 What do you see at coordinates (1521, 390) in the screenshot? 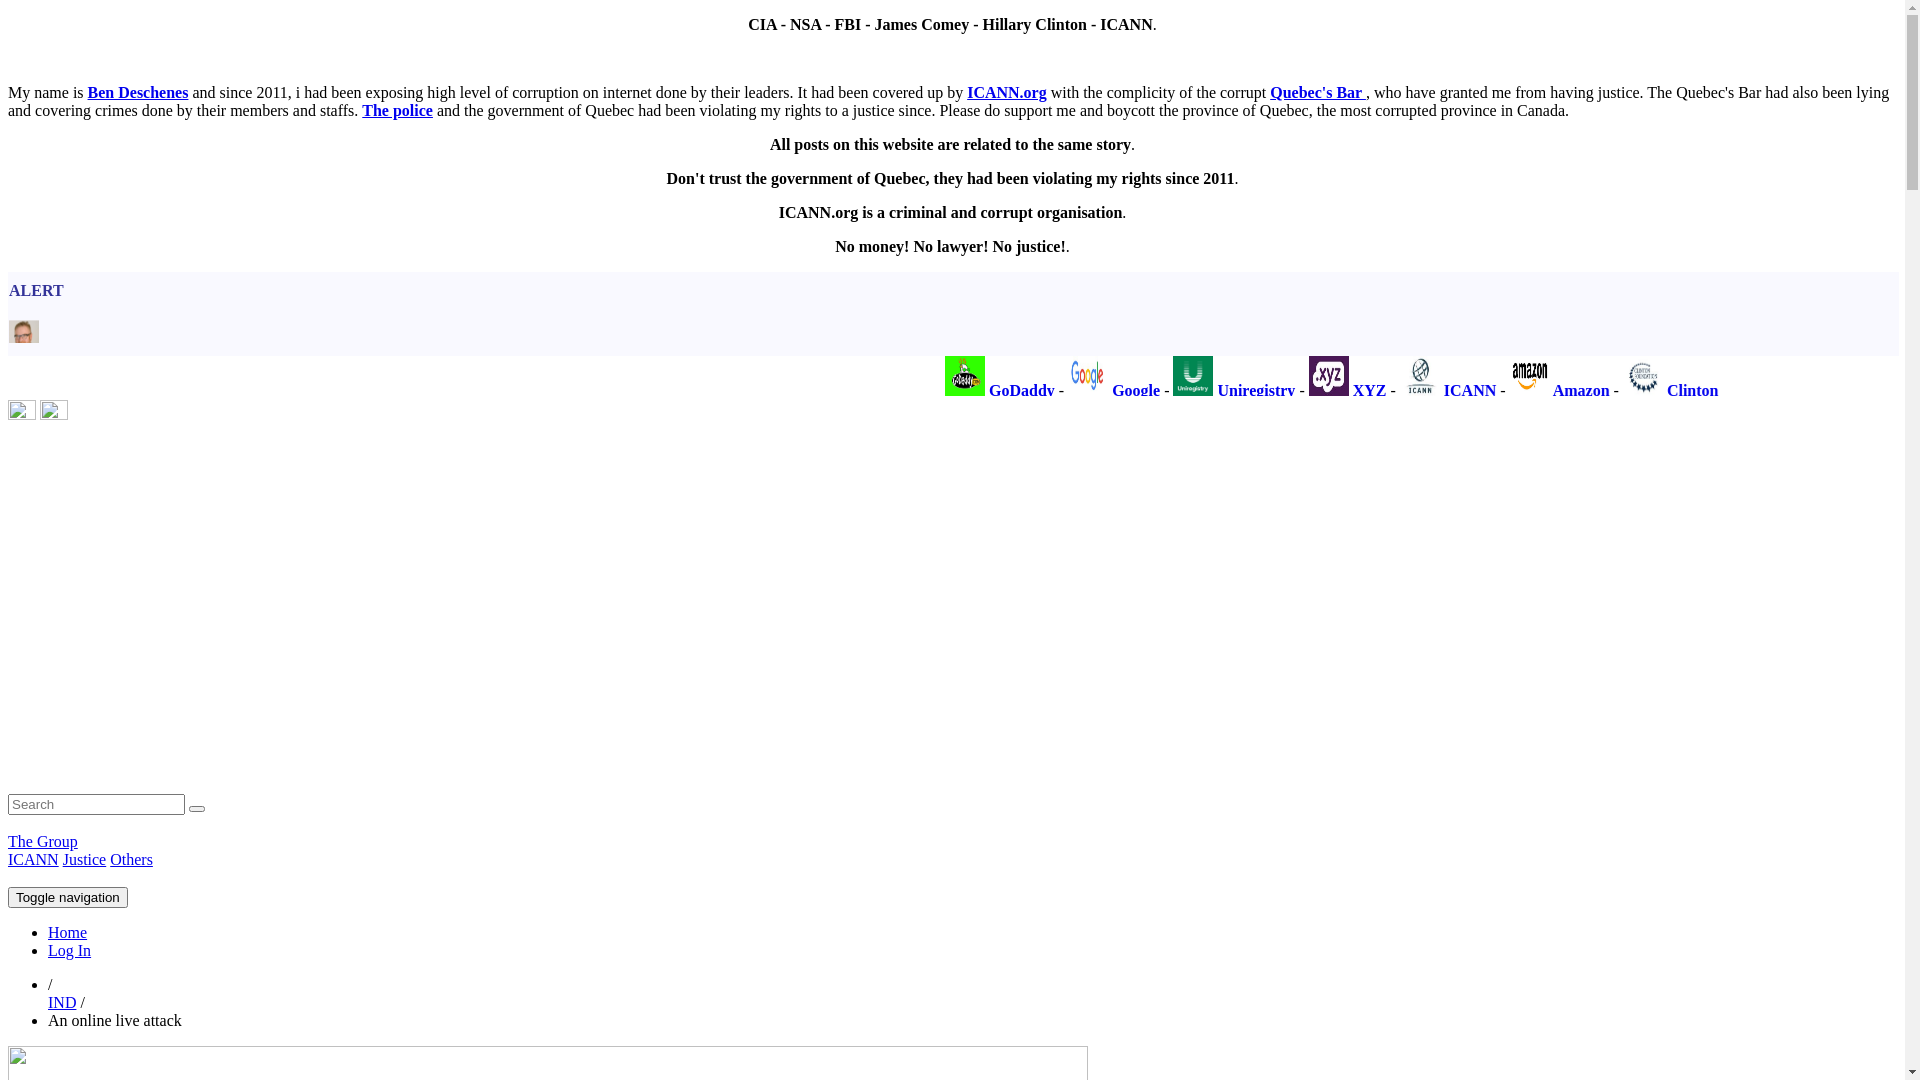
I see `XYZ` at bounding box center [1521, 390].